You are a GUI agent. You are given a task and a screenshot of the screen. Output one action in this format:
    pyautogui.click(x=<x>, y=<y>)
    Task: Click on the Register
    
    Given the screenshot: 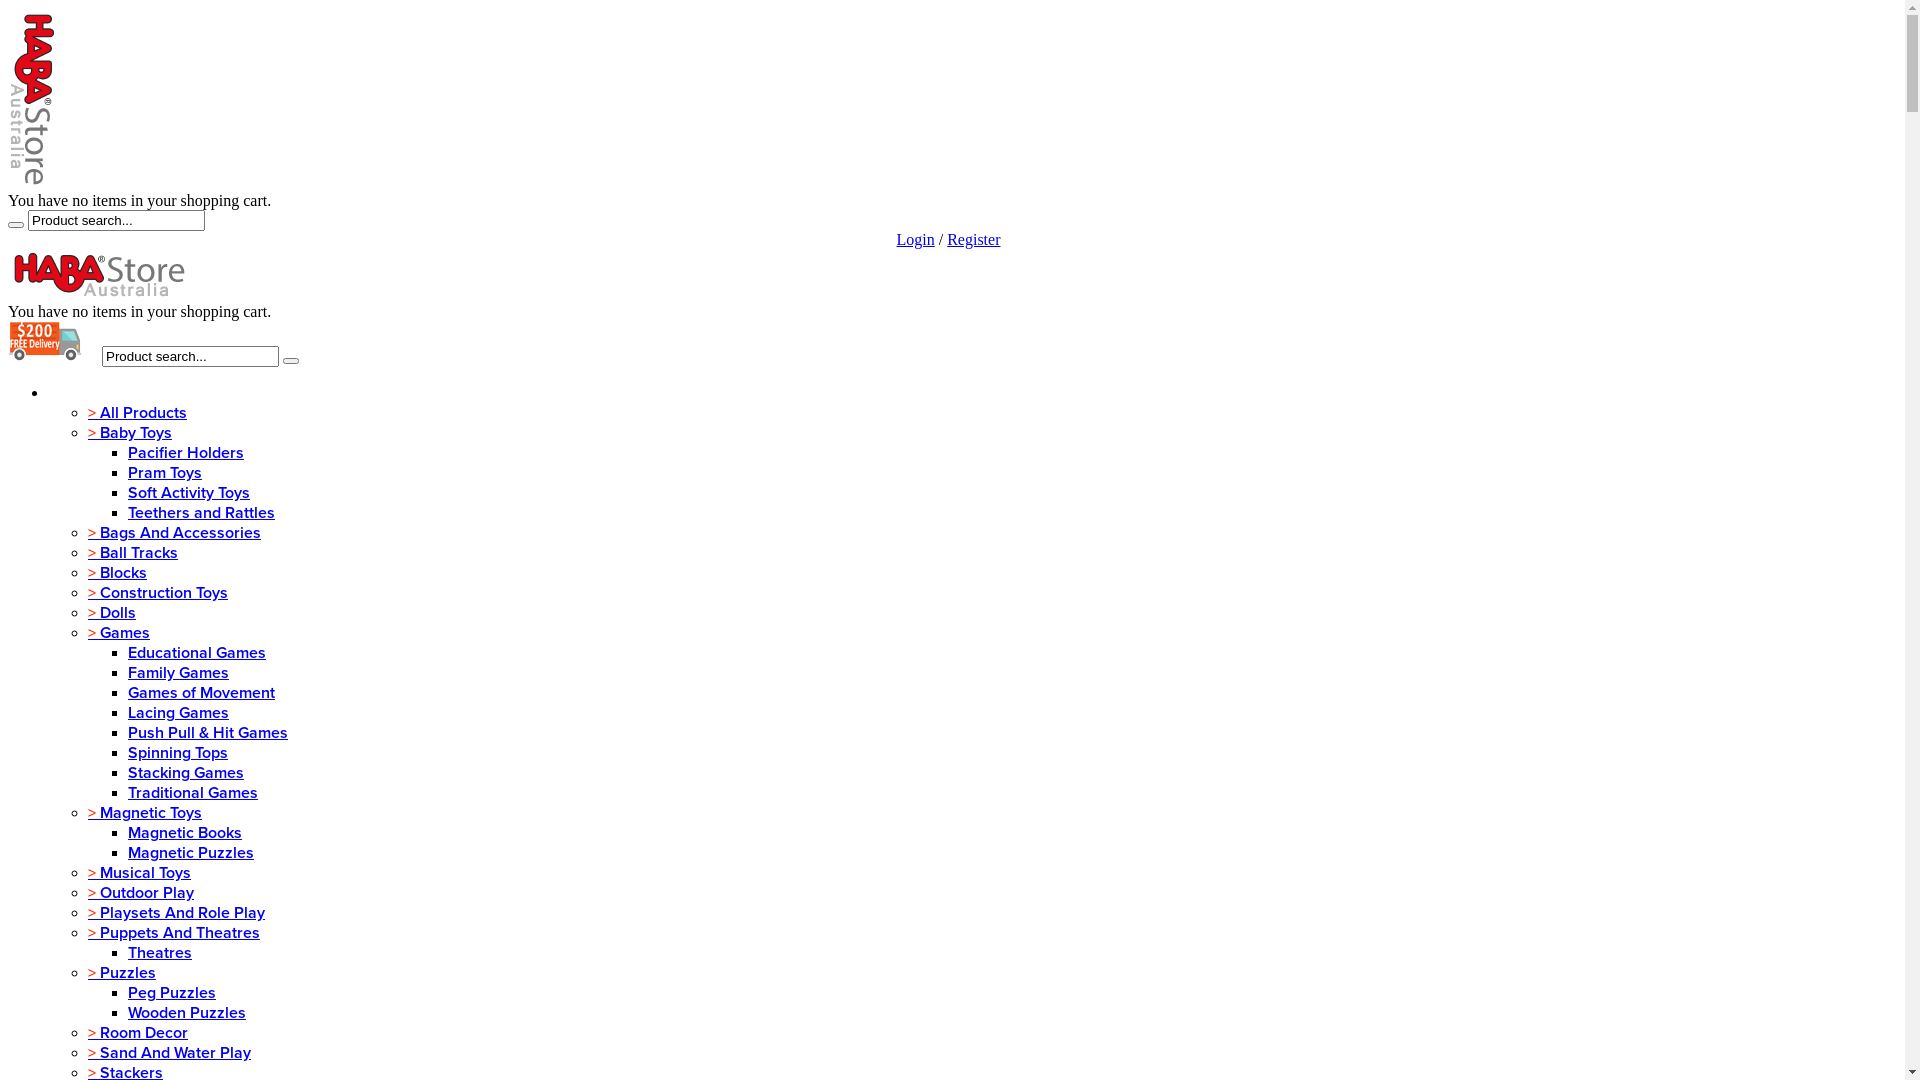 What is the action you would take?
    pyautogui.click(x=974, y=240)
    